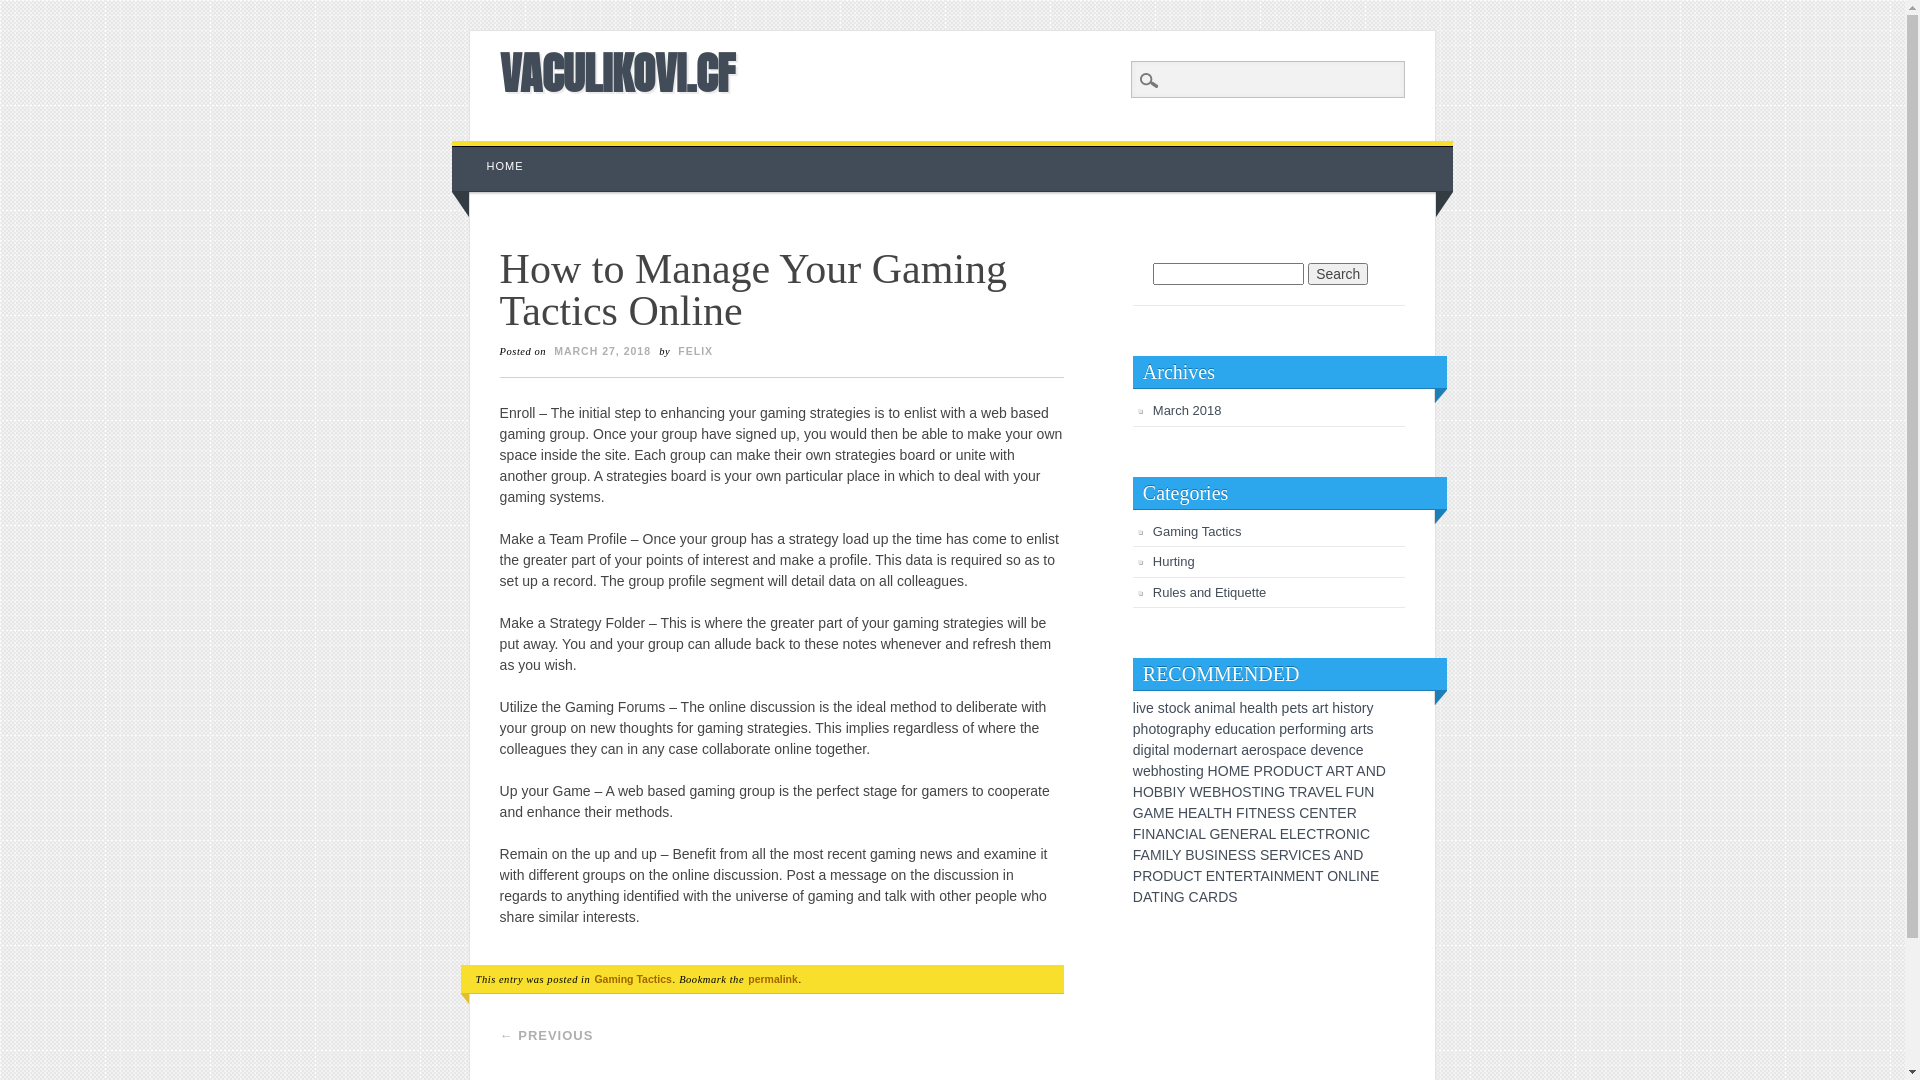 Image resolution: width=1920 pixels, height=1080 pixels. What do you see at coordinates (1236, 792) in the screenshot?
I see `O` at bounding box center [1236, 792].